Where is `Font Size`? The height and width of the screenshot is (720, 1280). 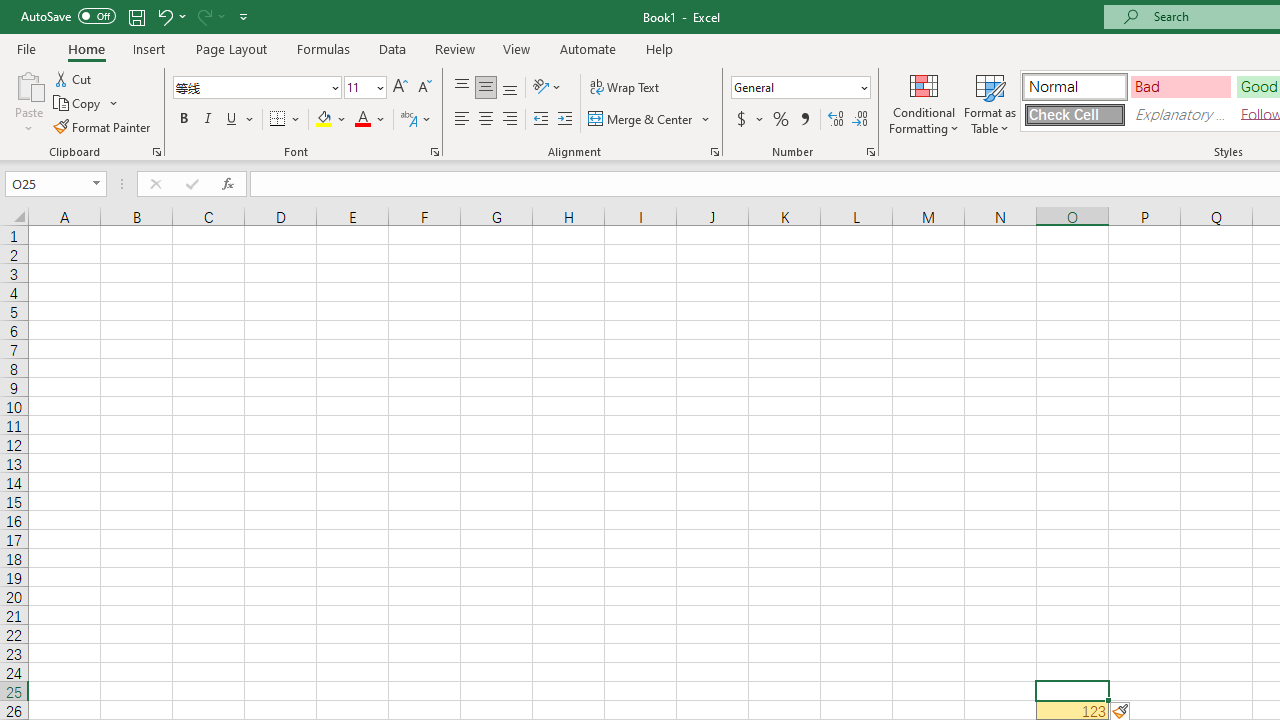
Font Size is located at coordinates (365, 88).